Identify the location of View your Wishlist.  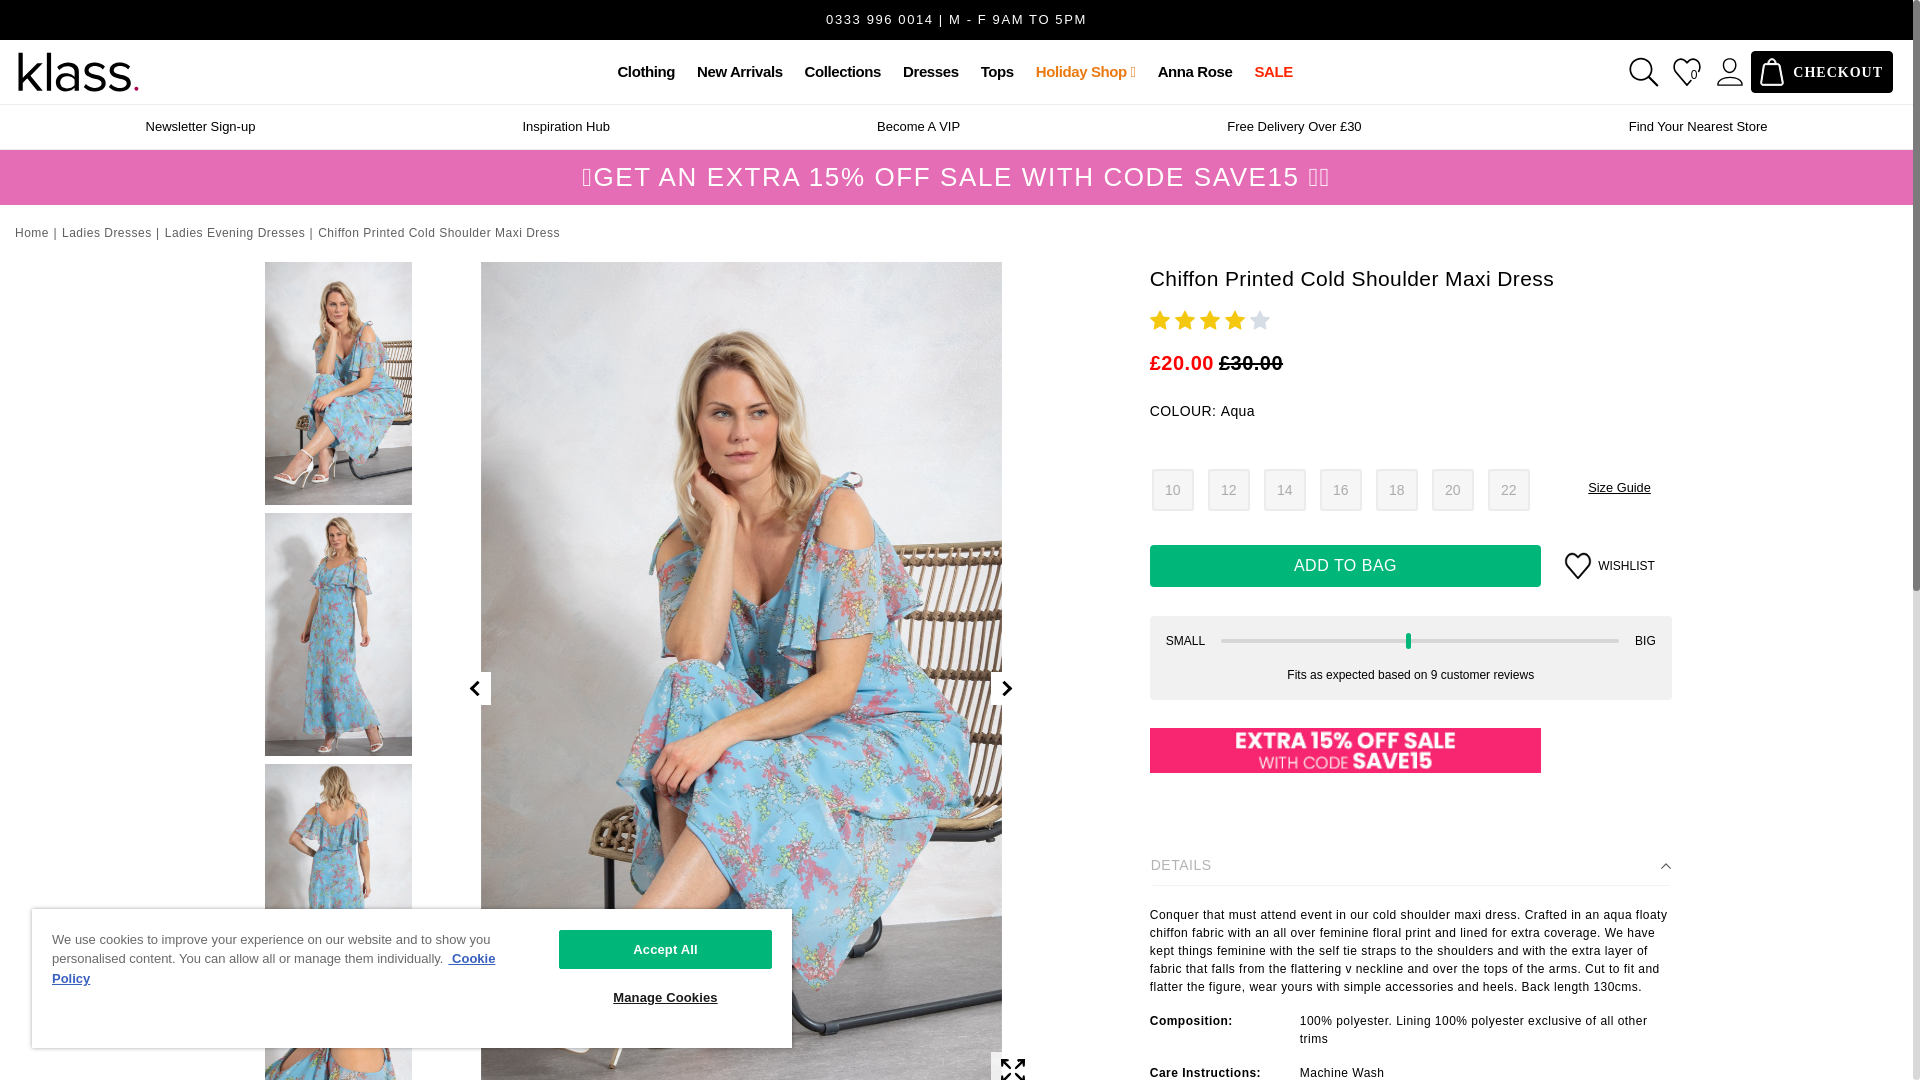
(1686, 72).